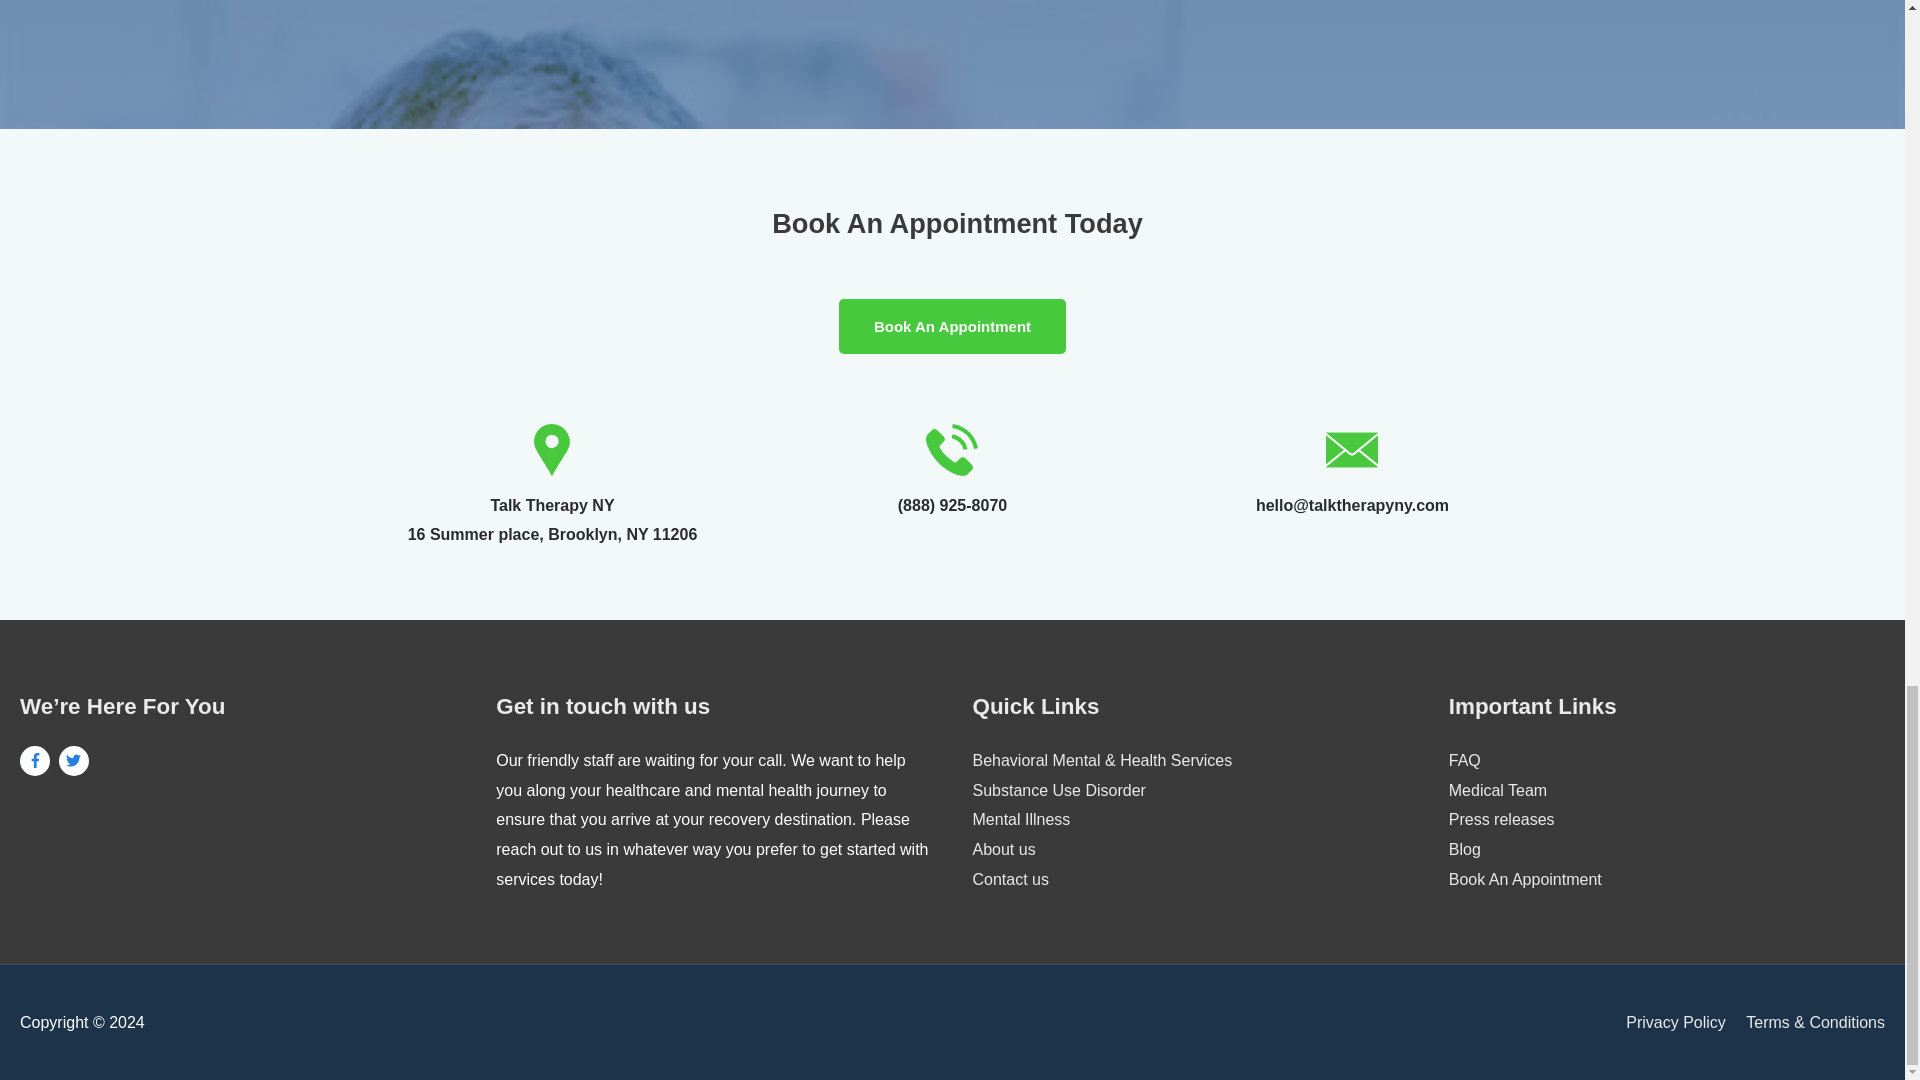 This screenshot has width=1920, height=1080. I want to click on Contact us, so click(1010, 878).